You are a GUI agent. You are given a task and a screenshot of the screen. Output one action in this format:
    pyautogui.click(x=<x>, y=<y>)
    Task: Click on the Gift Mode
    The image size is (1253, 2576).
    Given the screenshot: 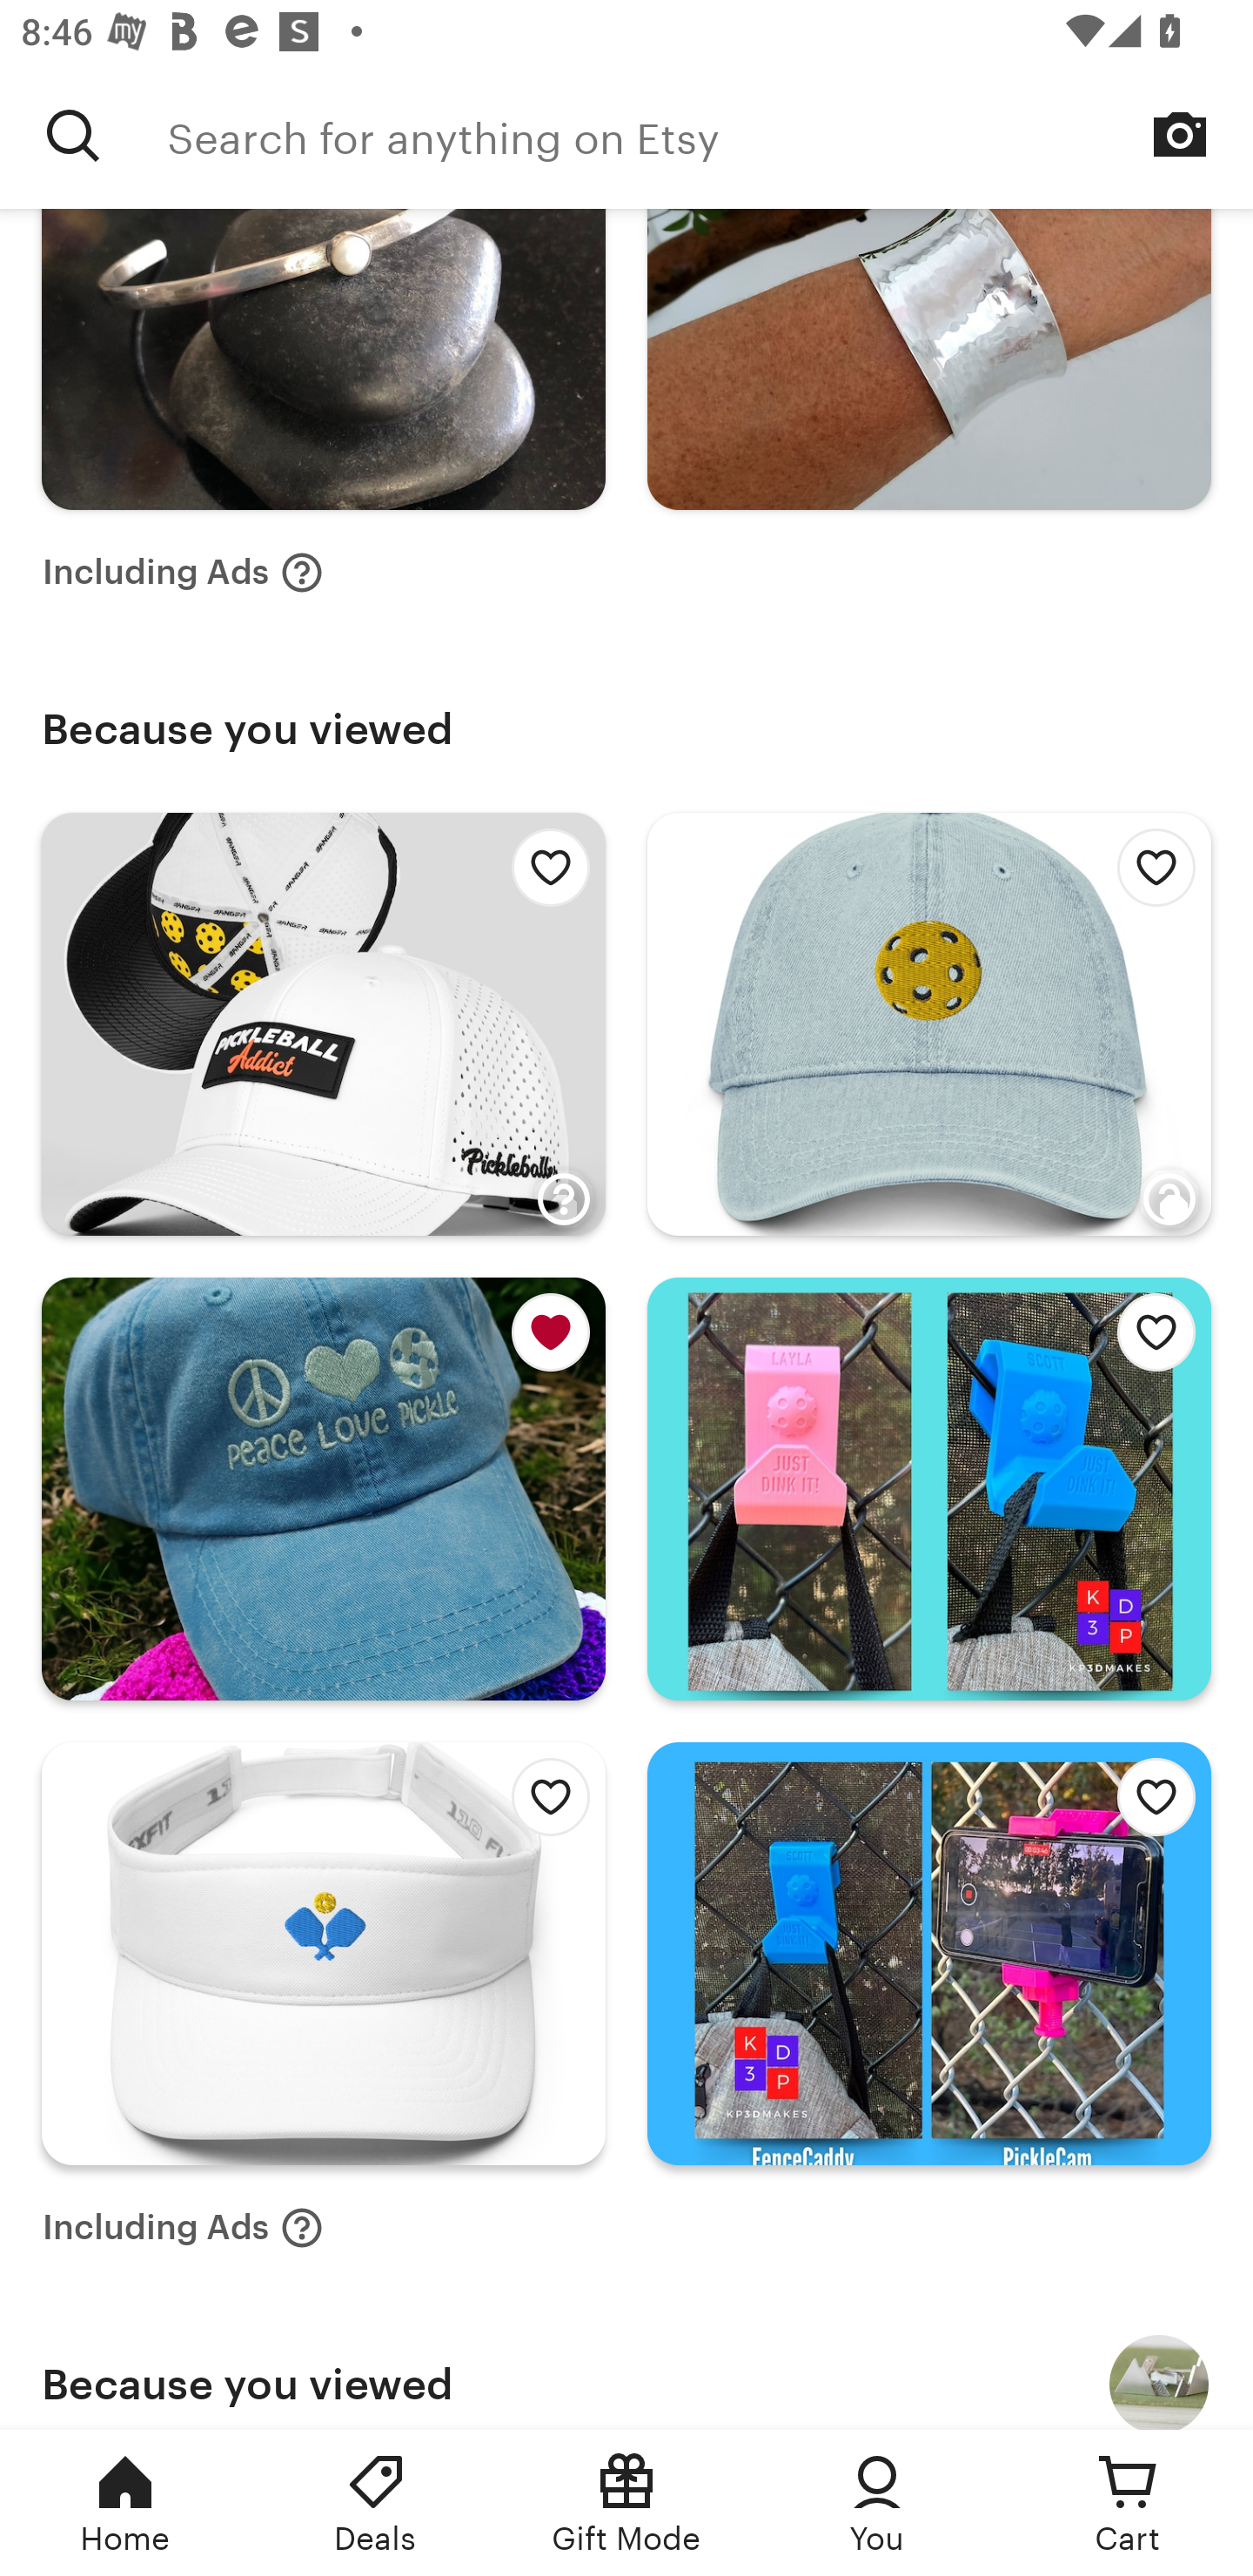 What is the action you would take?
    pyautogui.click(x=626, y=2503)
    